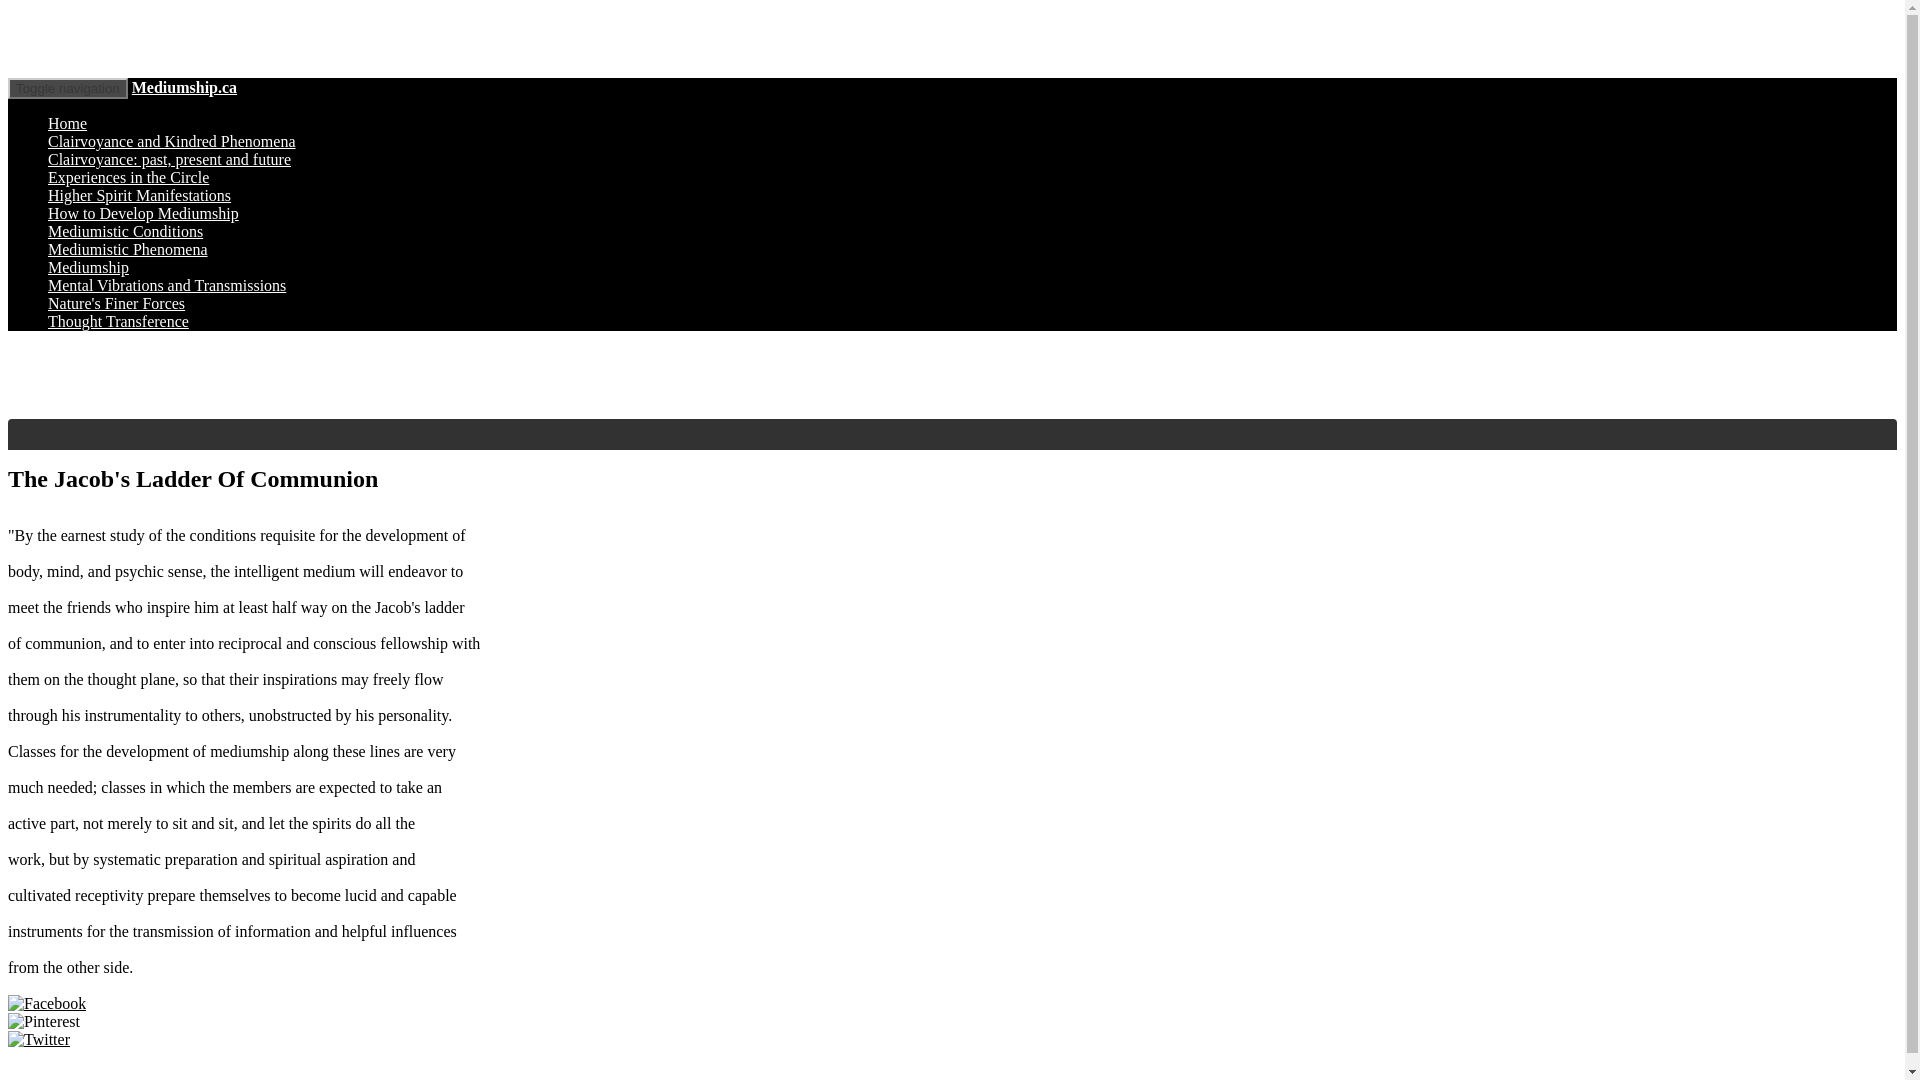 The image size is (1920, 1080). What do you see at coordinates (118, 322) in the screenshot?
I see `Thought Transference` at bounding box center [118, 322].